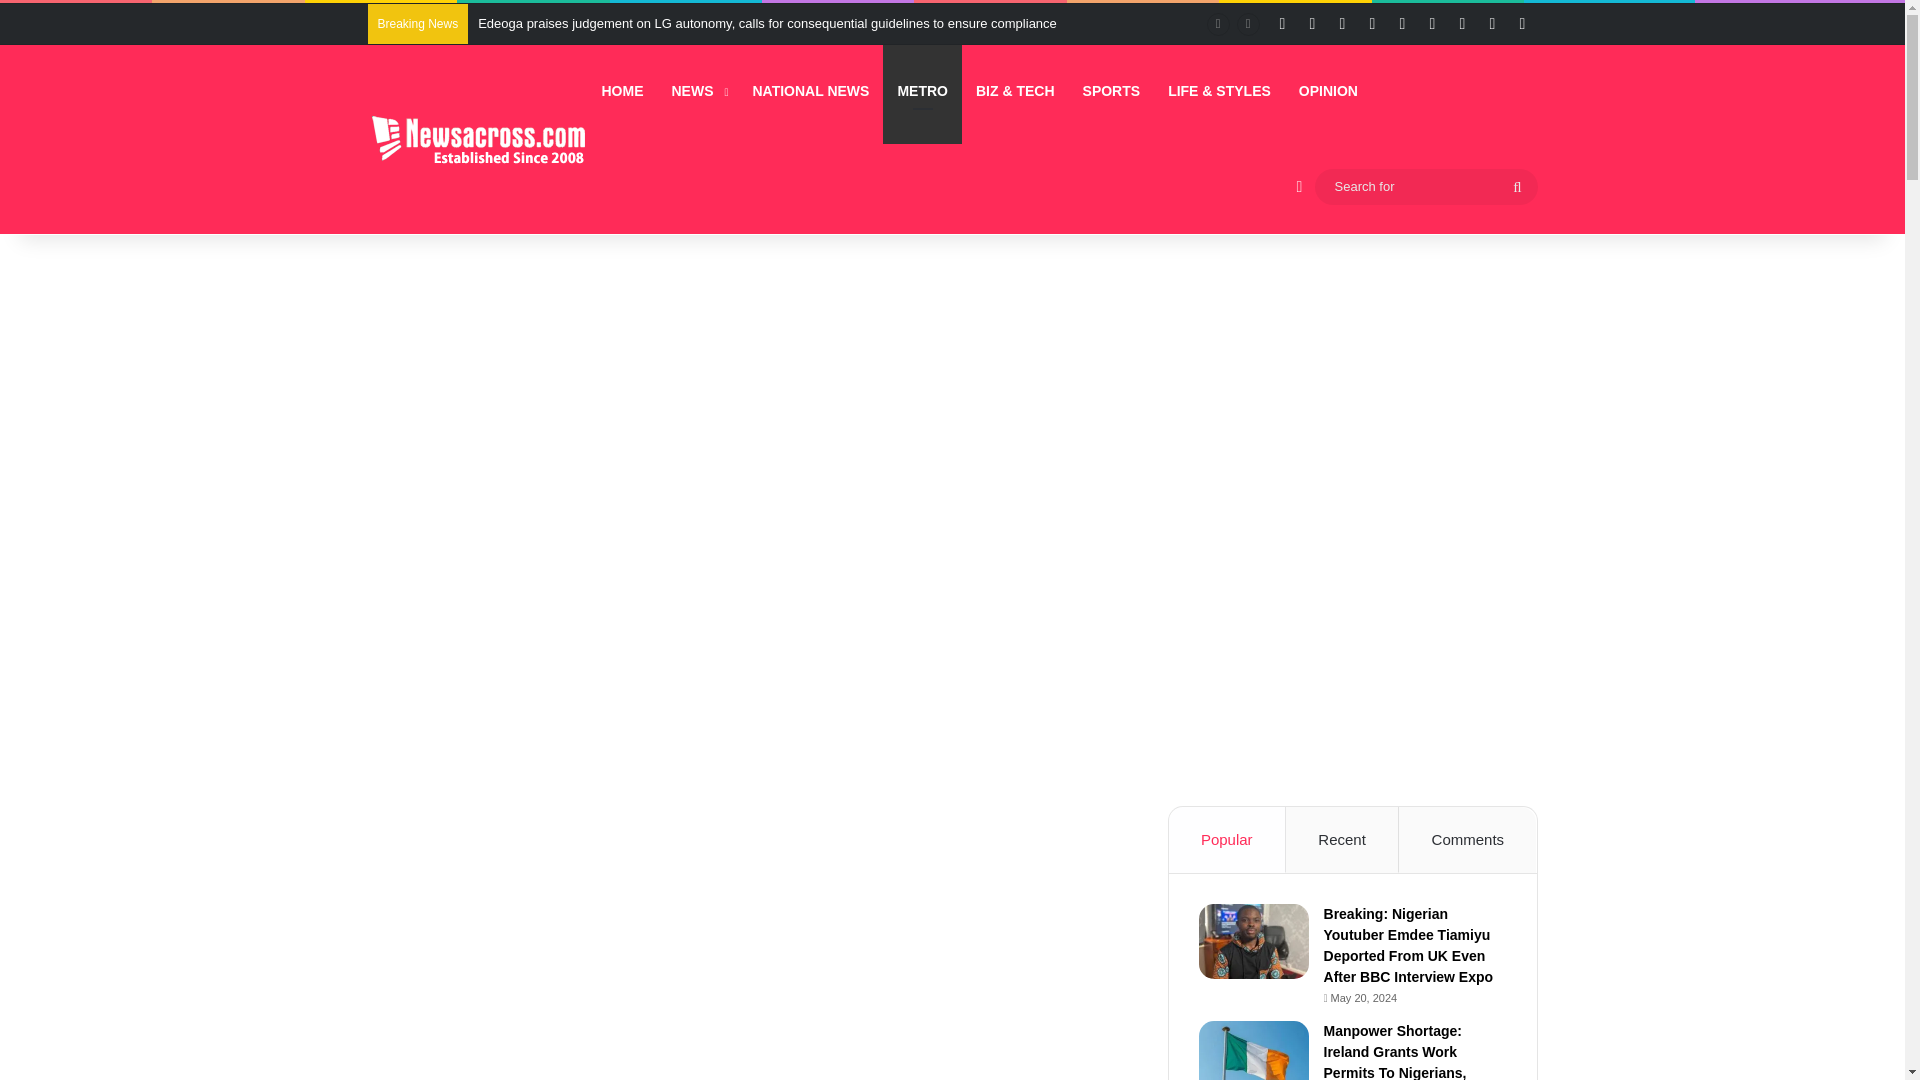  Describe the element at coordinates (810, 92) in the screenshot. I see `NATIONAL NEWS` at that location.